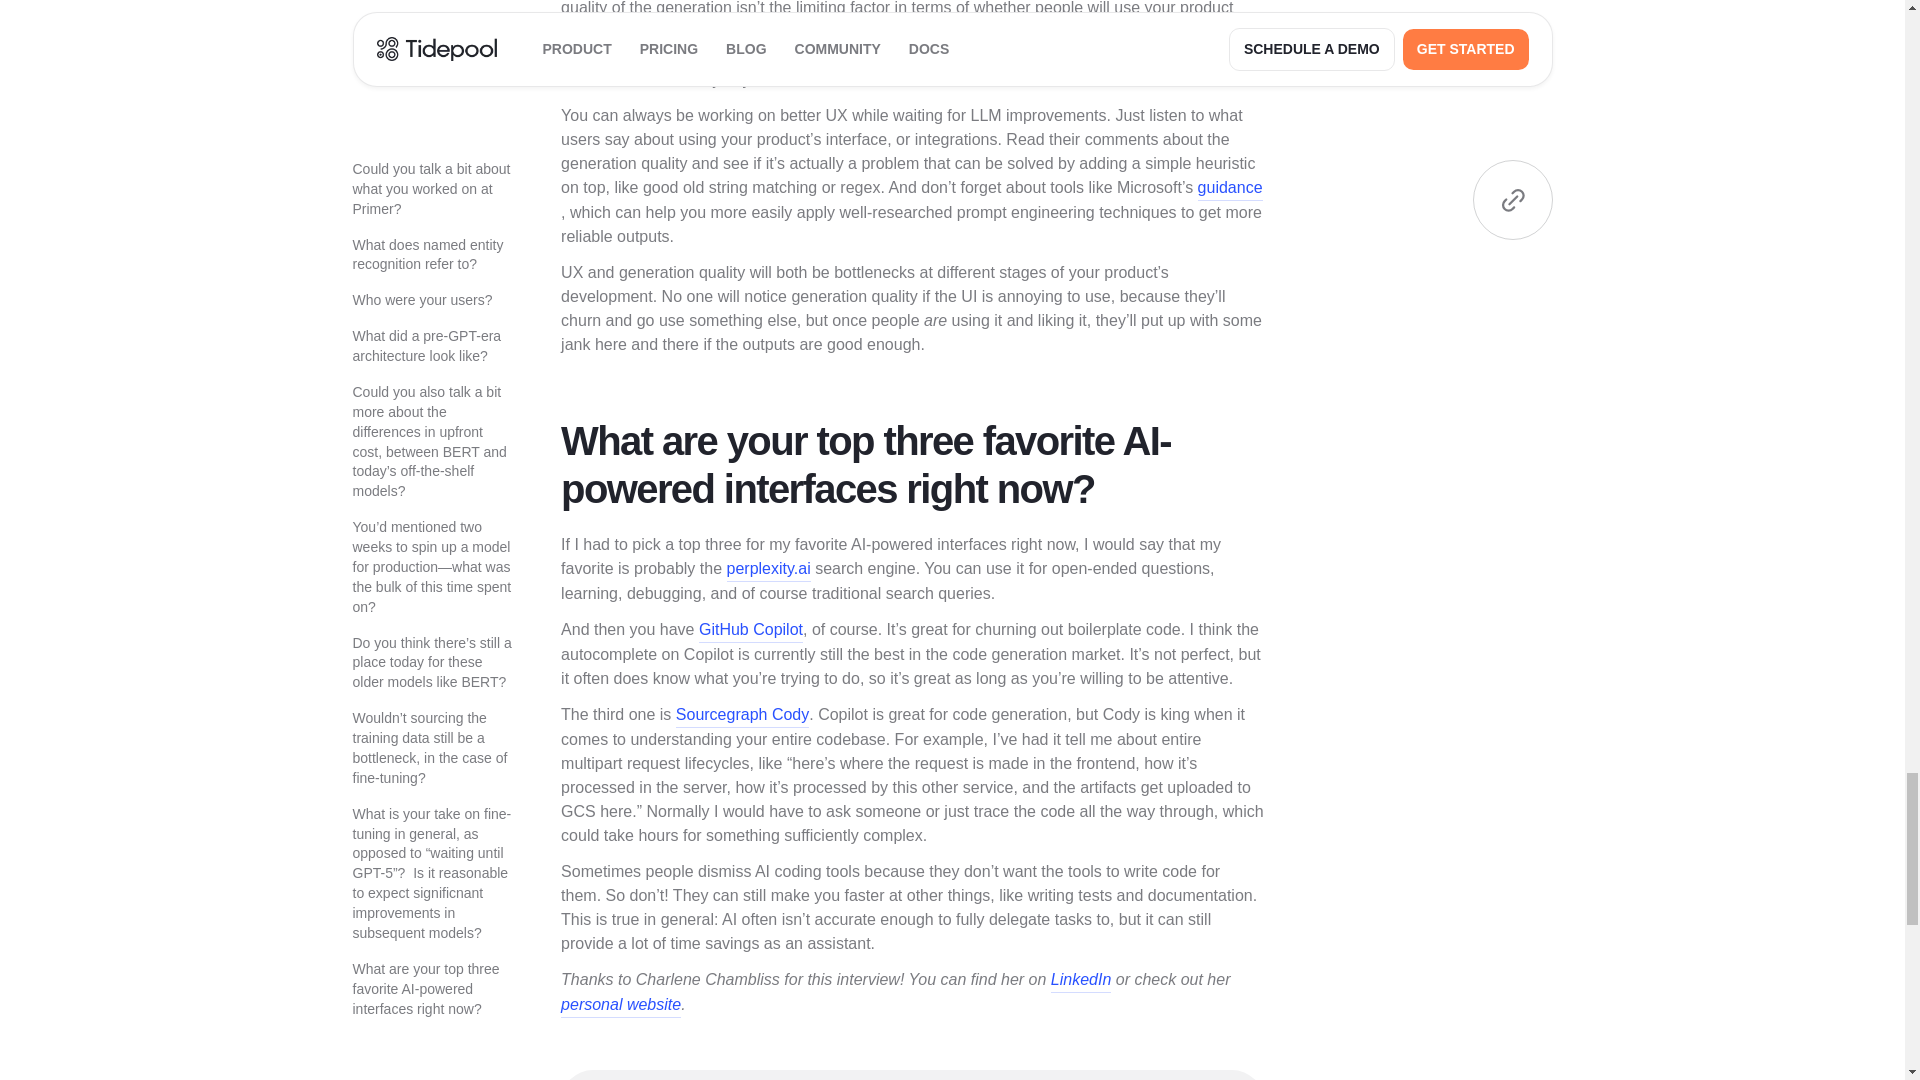 The width and height of the screenshot is (1920, 1080). What do you see at coordinates (620, 1005) in the screenshot?
I see `personal website` at bounding box center [620, 1005].